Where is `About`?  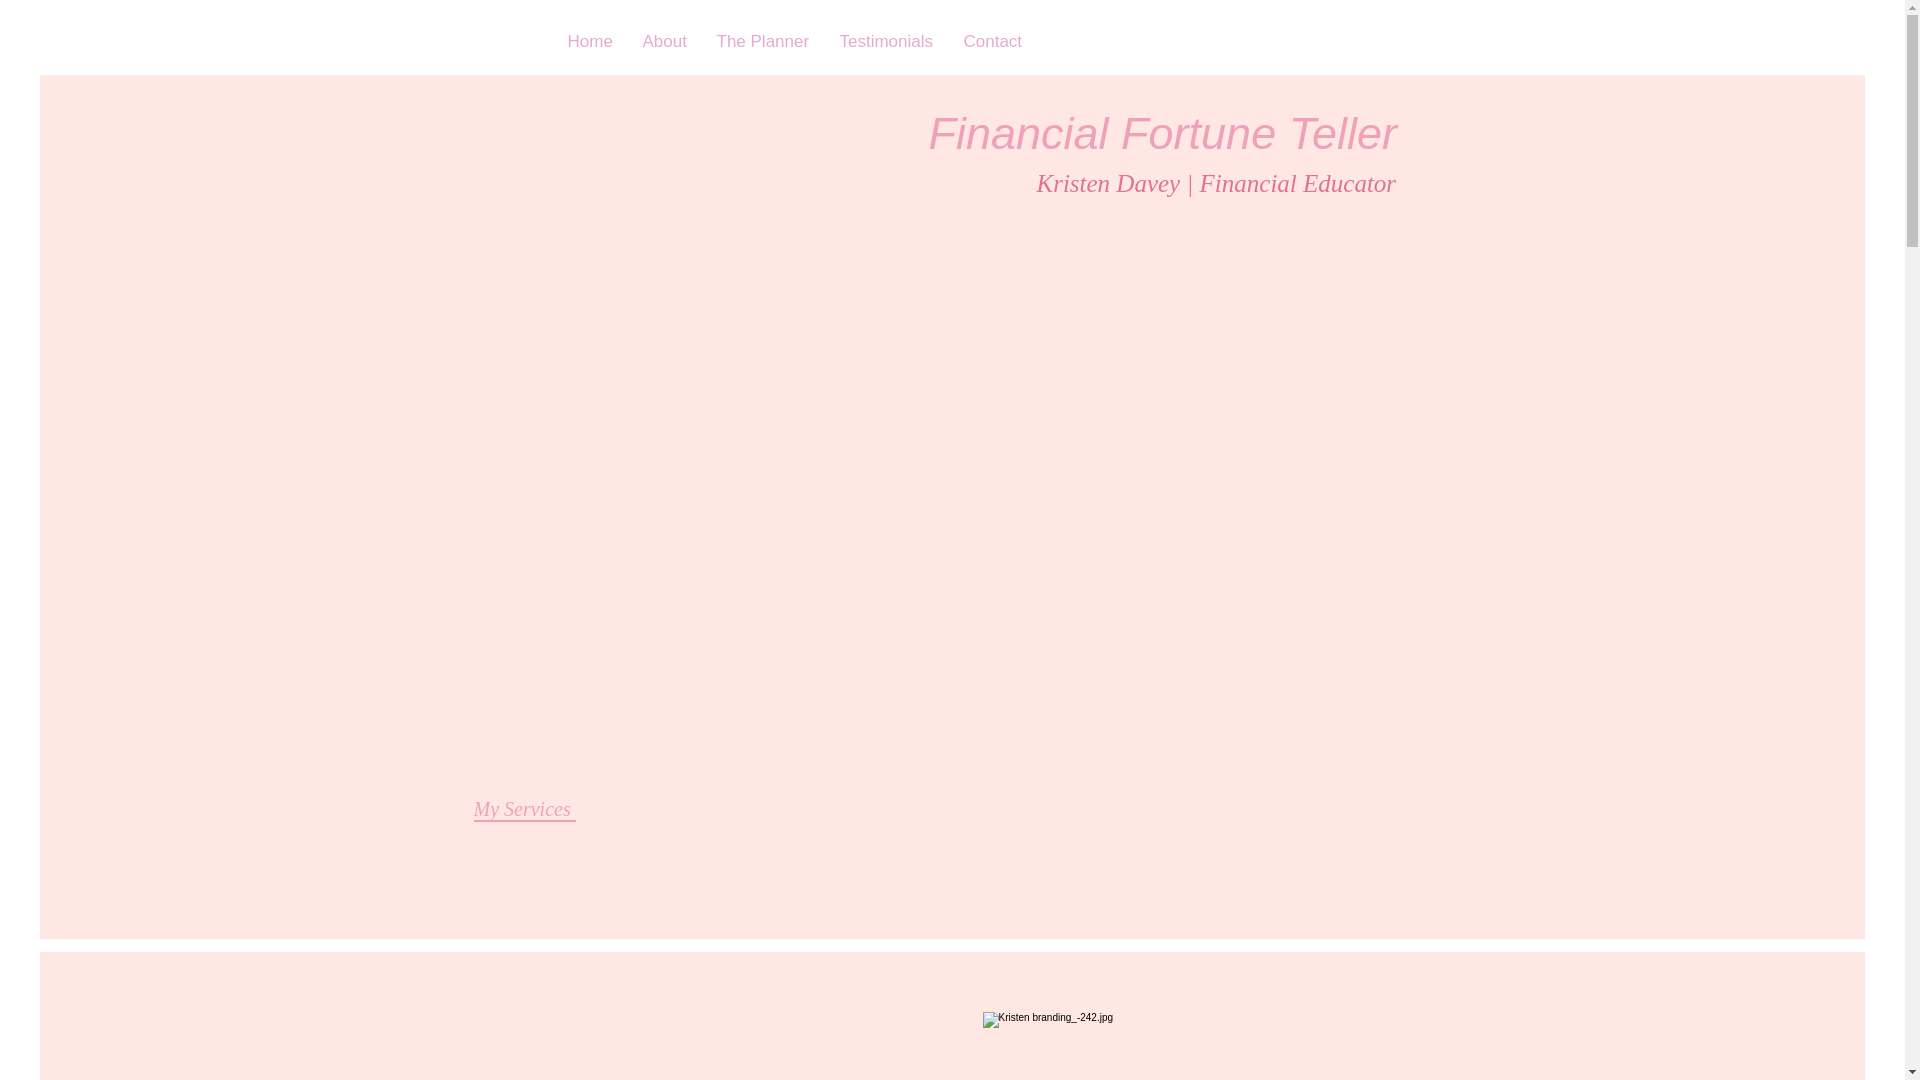
About is located at coordinates (664, 42).